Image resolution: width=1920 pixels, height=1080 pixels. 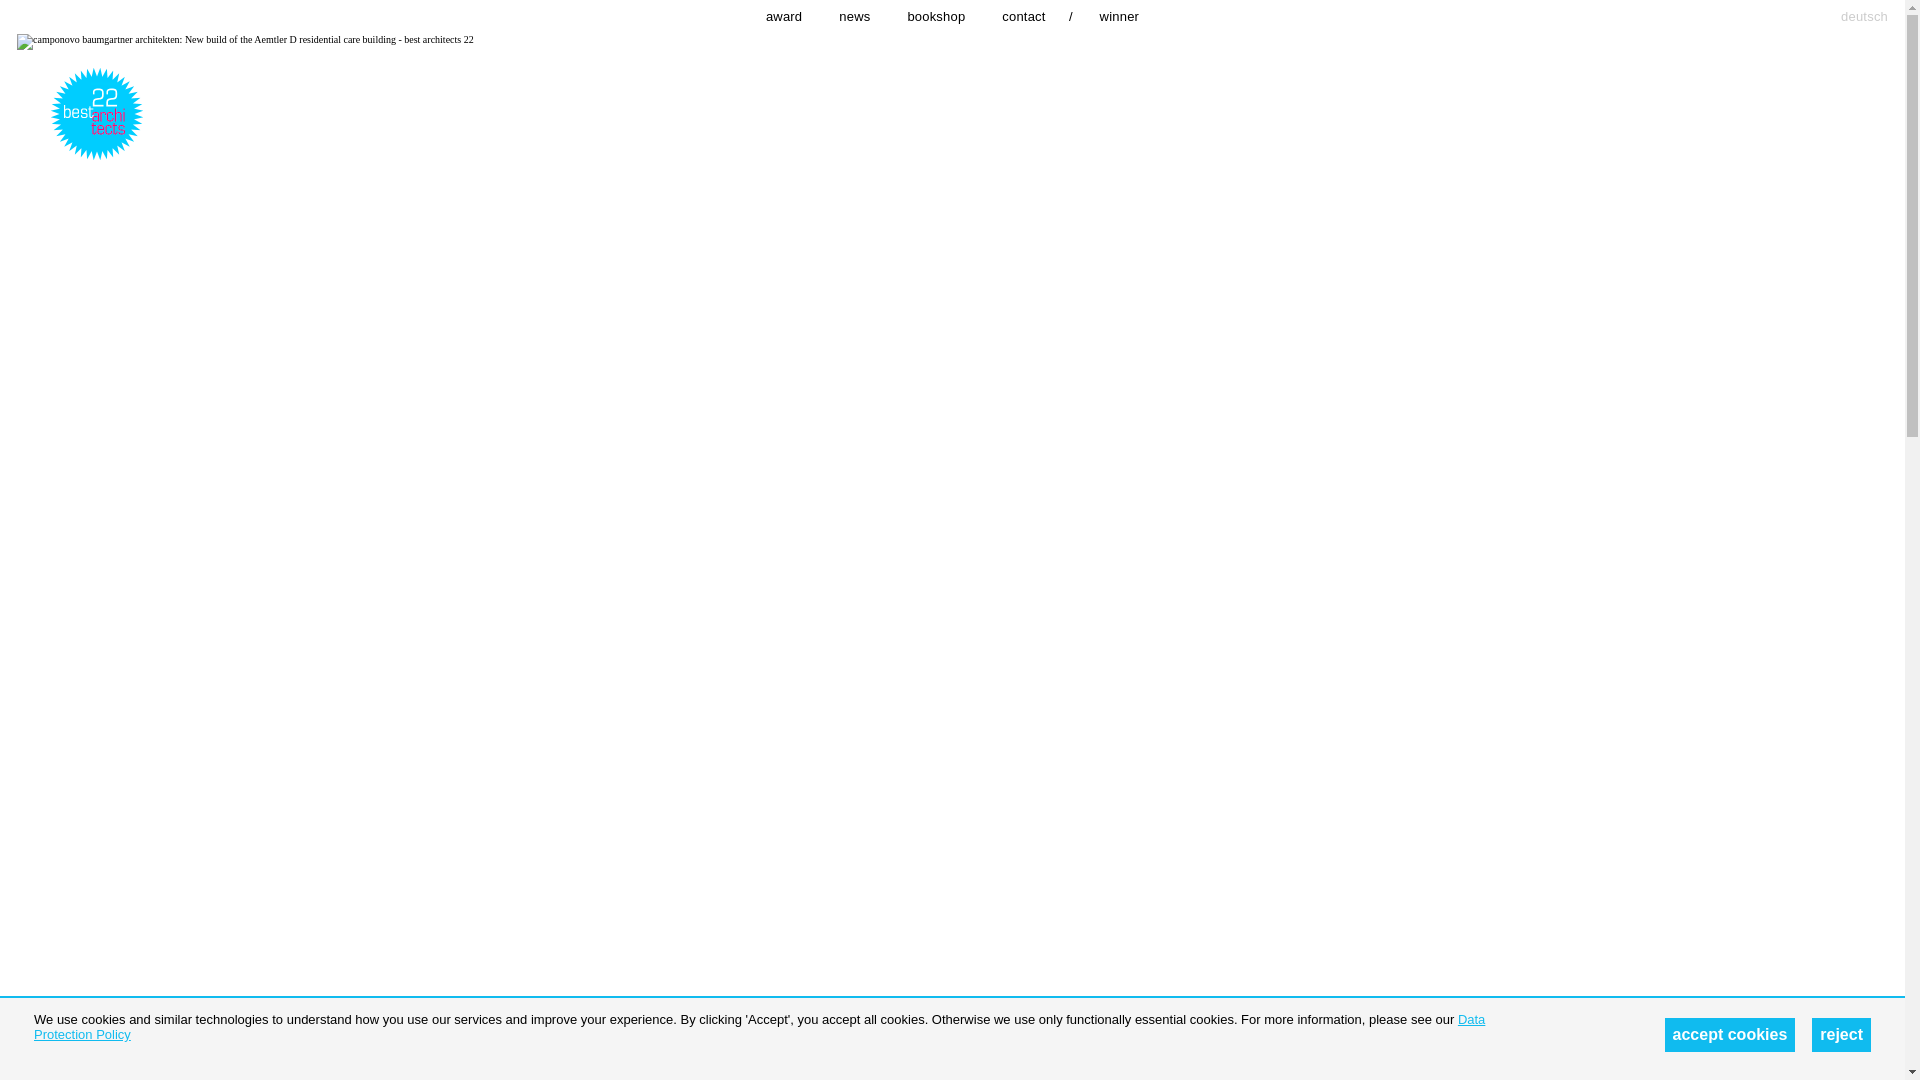 I want to click on award, so click(x=784, y=16).